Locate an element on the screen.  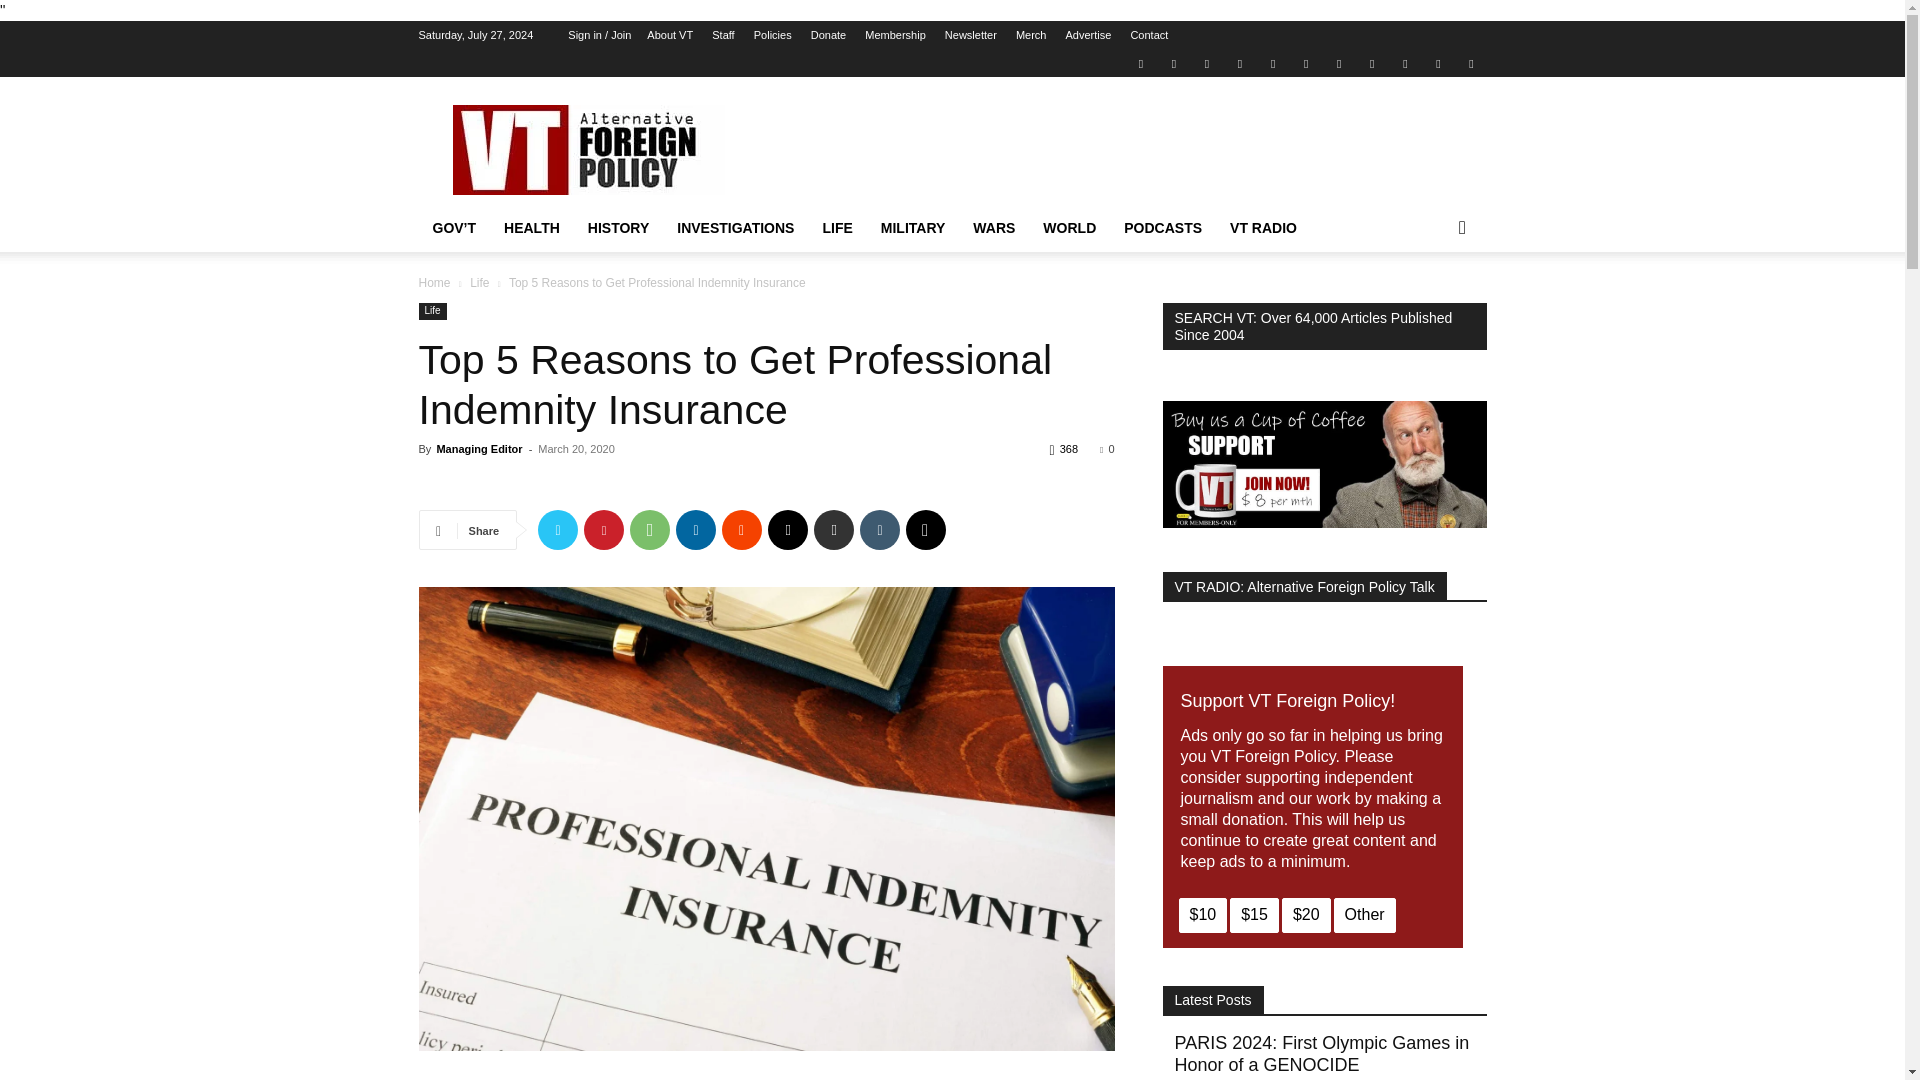
Membership is located at coordinates (895, 35).